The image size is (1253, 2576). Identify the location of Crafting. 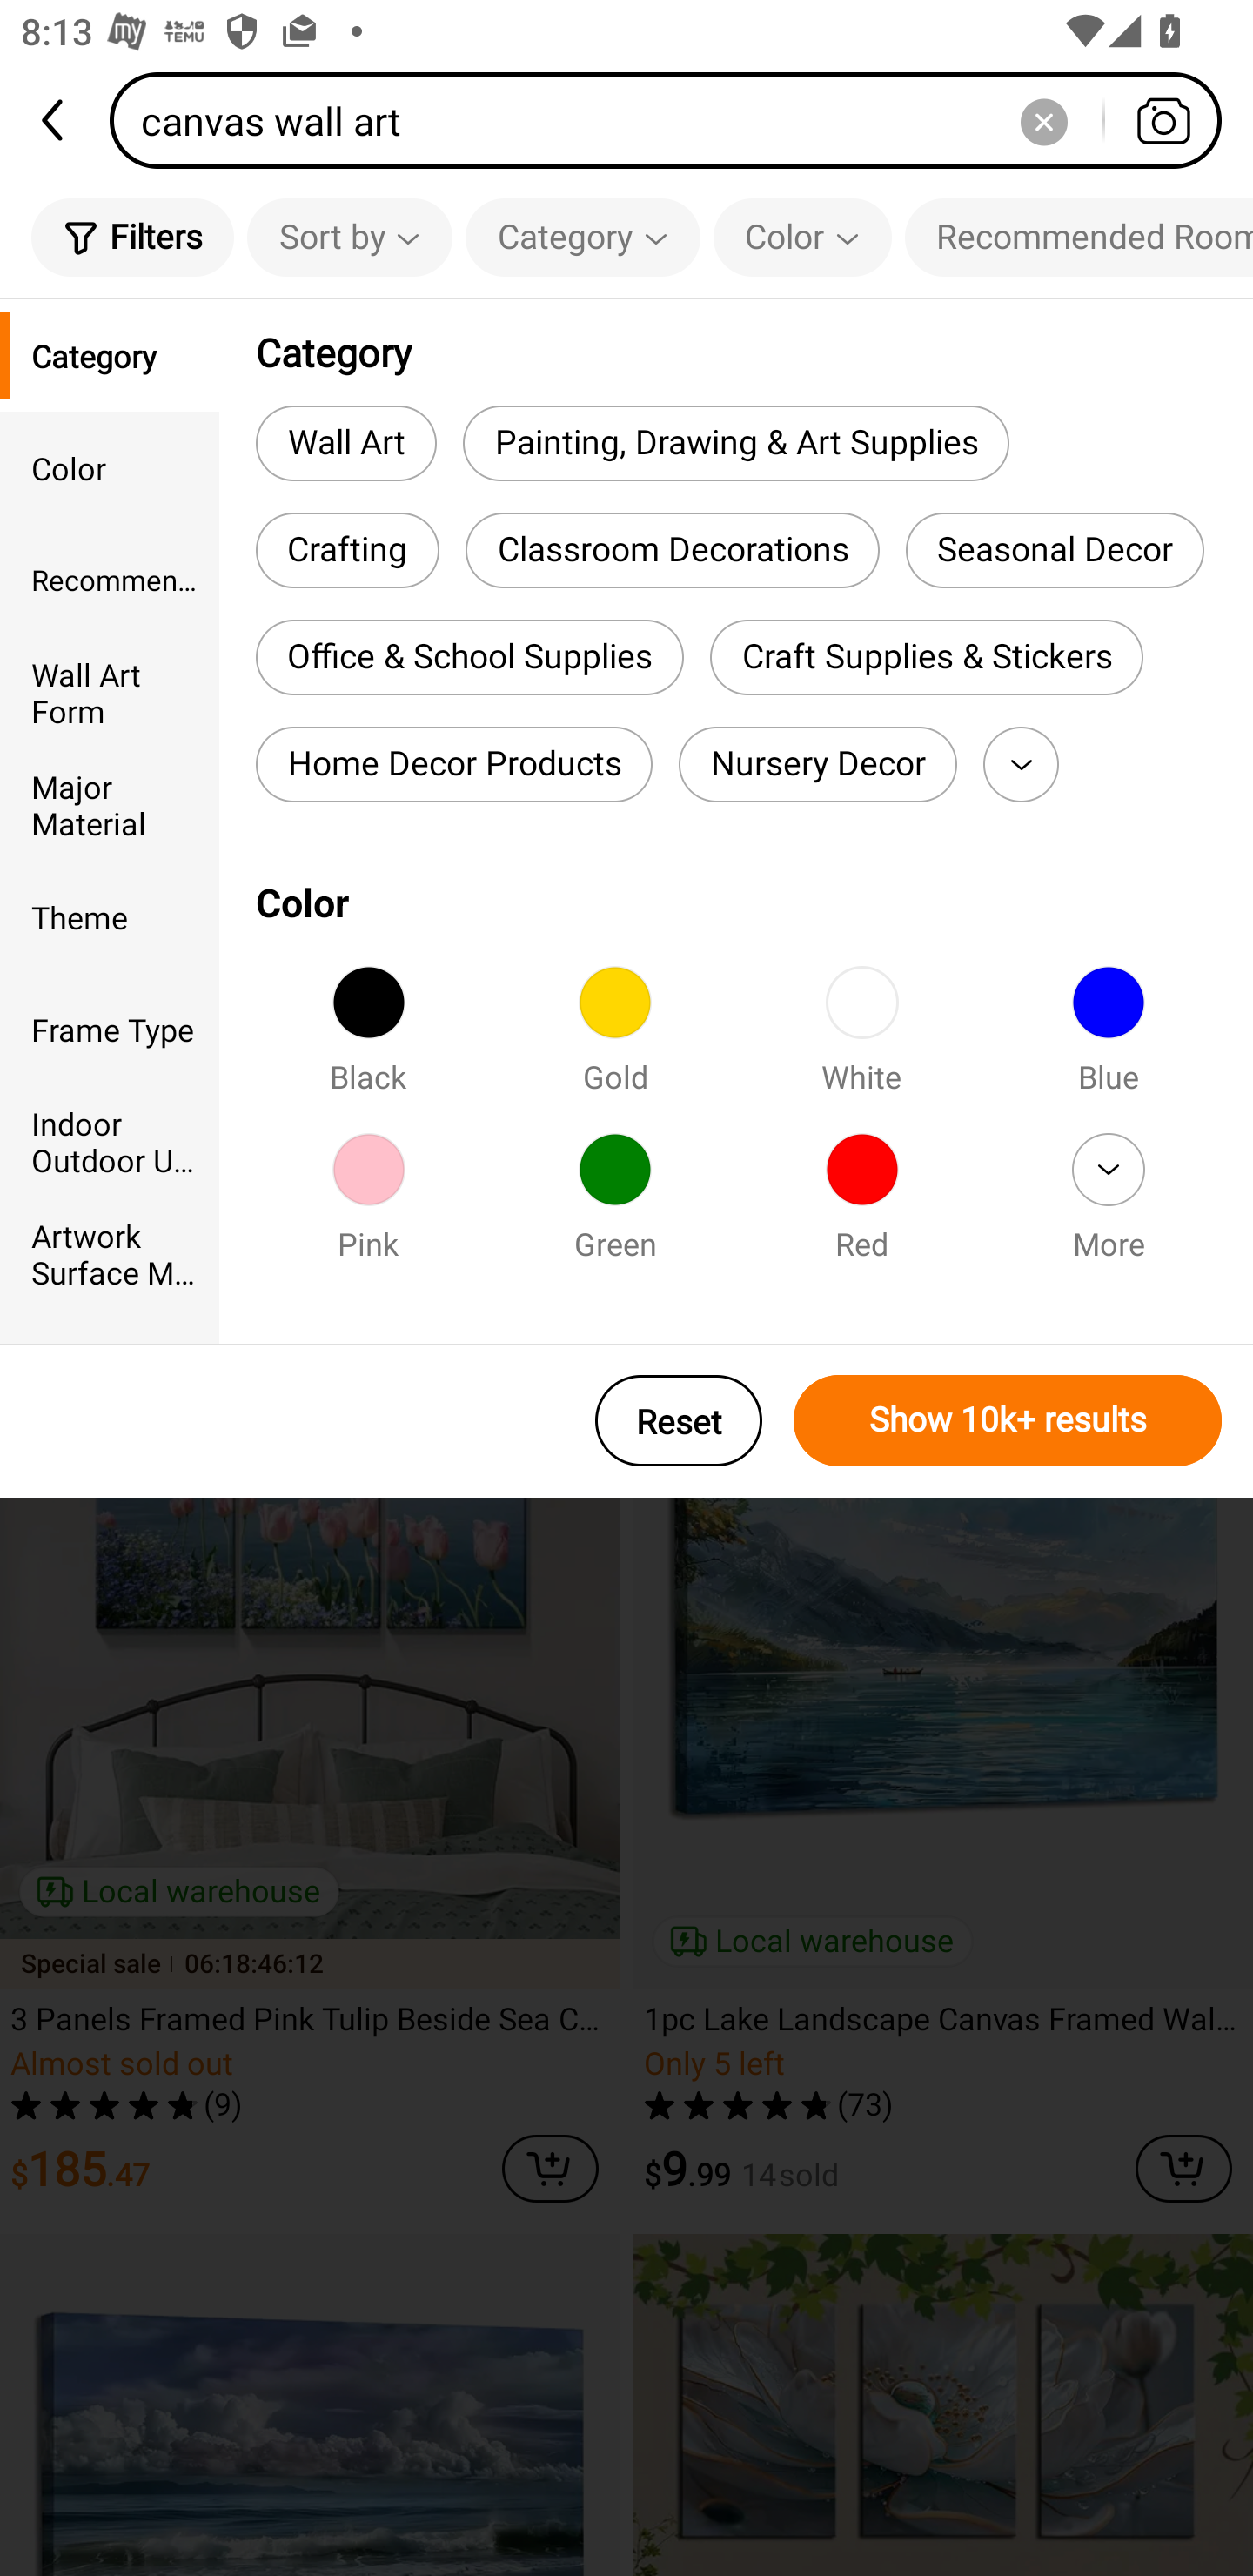
(347, 550).